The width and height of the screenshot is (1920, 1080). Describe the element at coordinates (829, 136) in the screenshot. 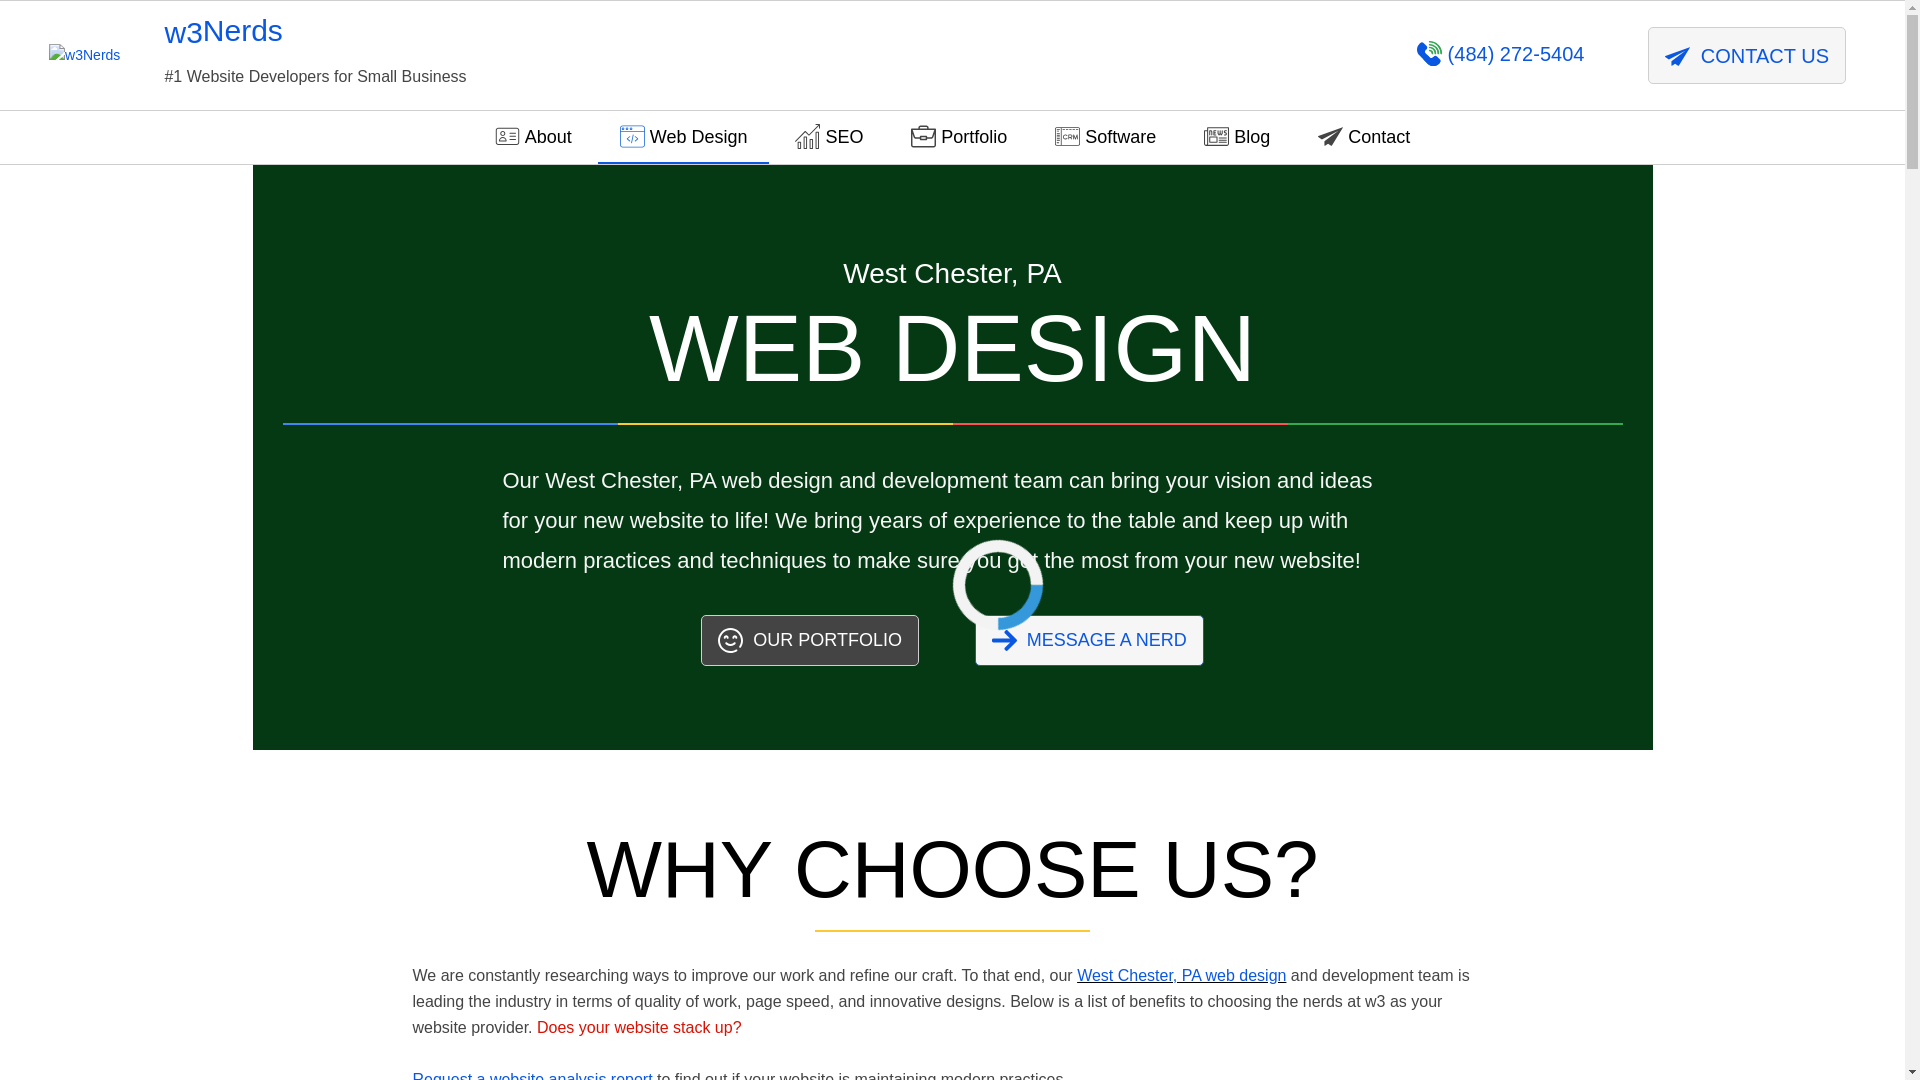

I see `SEO` at that location.